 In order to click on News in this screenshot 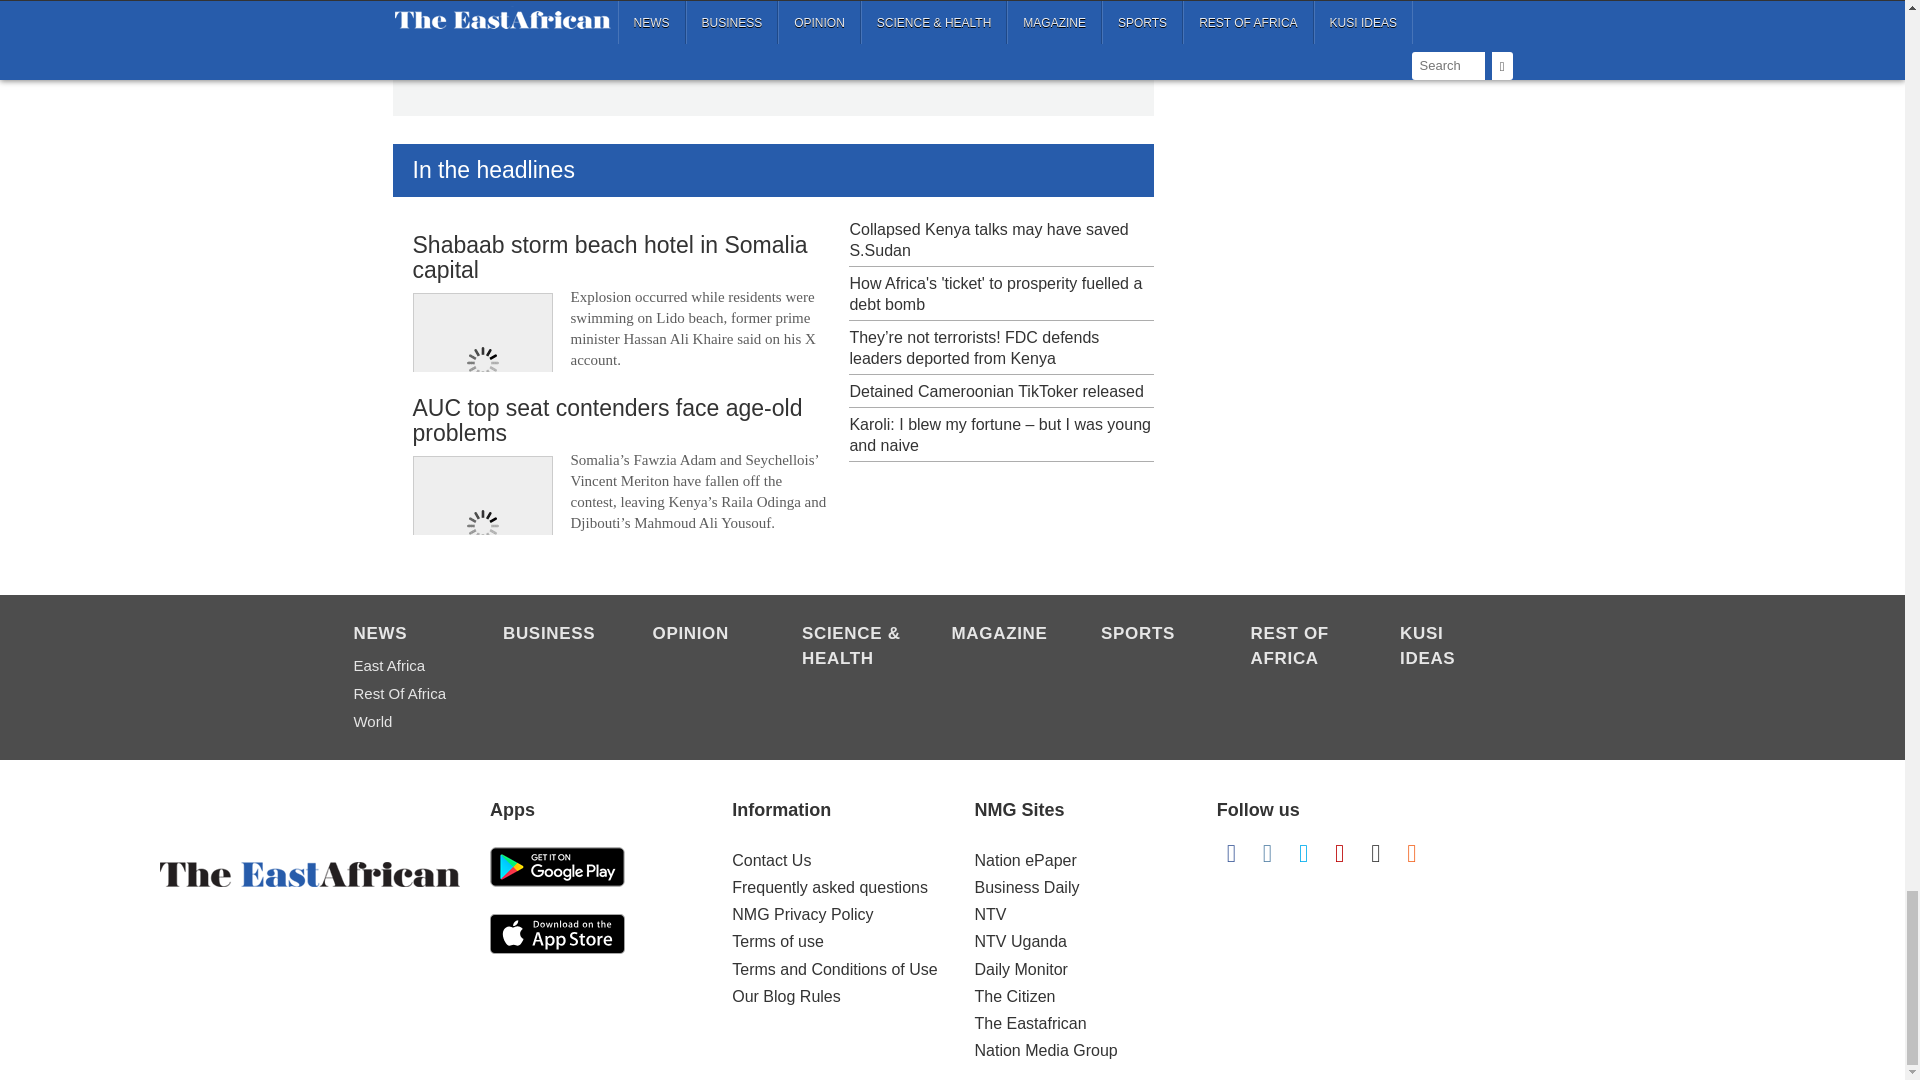, I will do `click(404, 635)`.